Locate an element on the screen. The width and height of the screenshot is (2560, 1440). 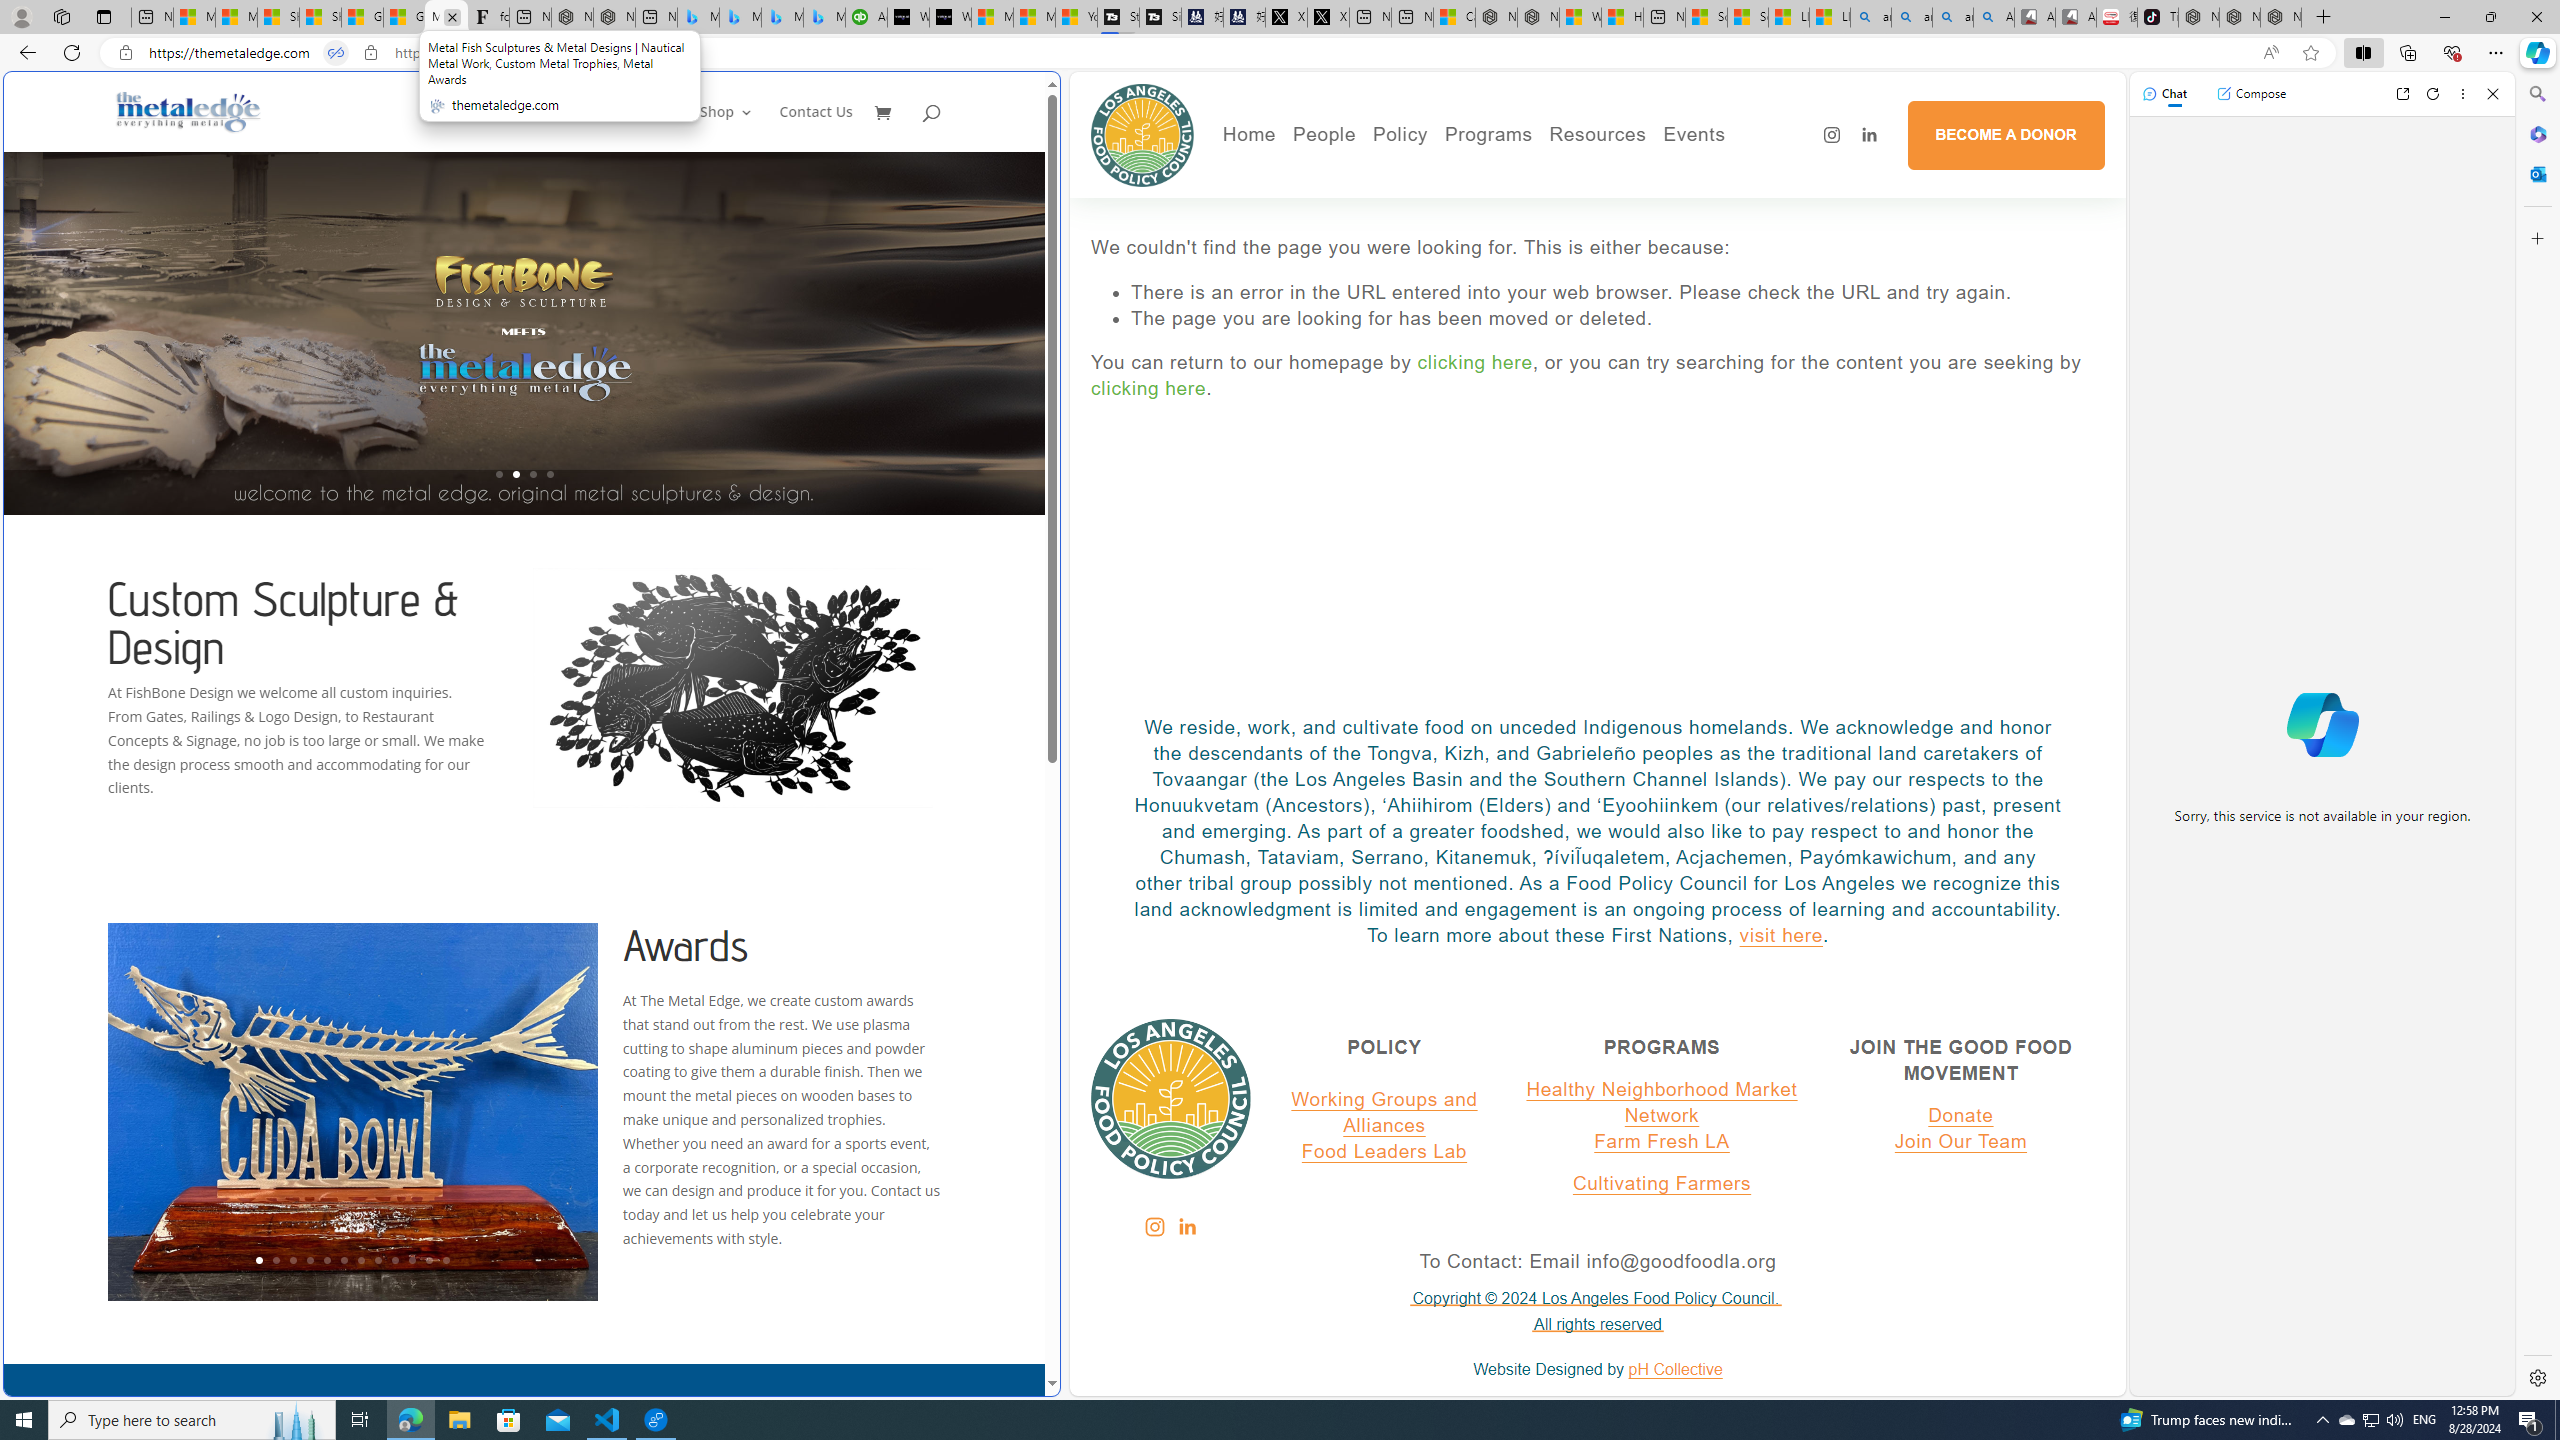
Outlook is located at coordinates (2536, 173).